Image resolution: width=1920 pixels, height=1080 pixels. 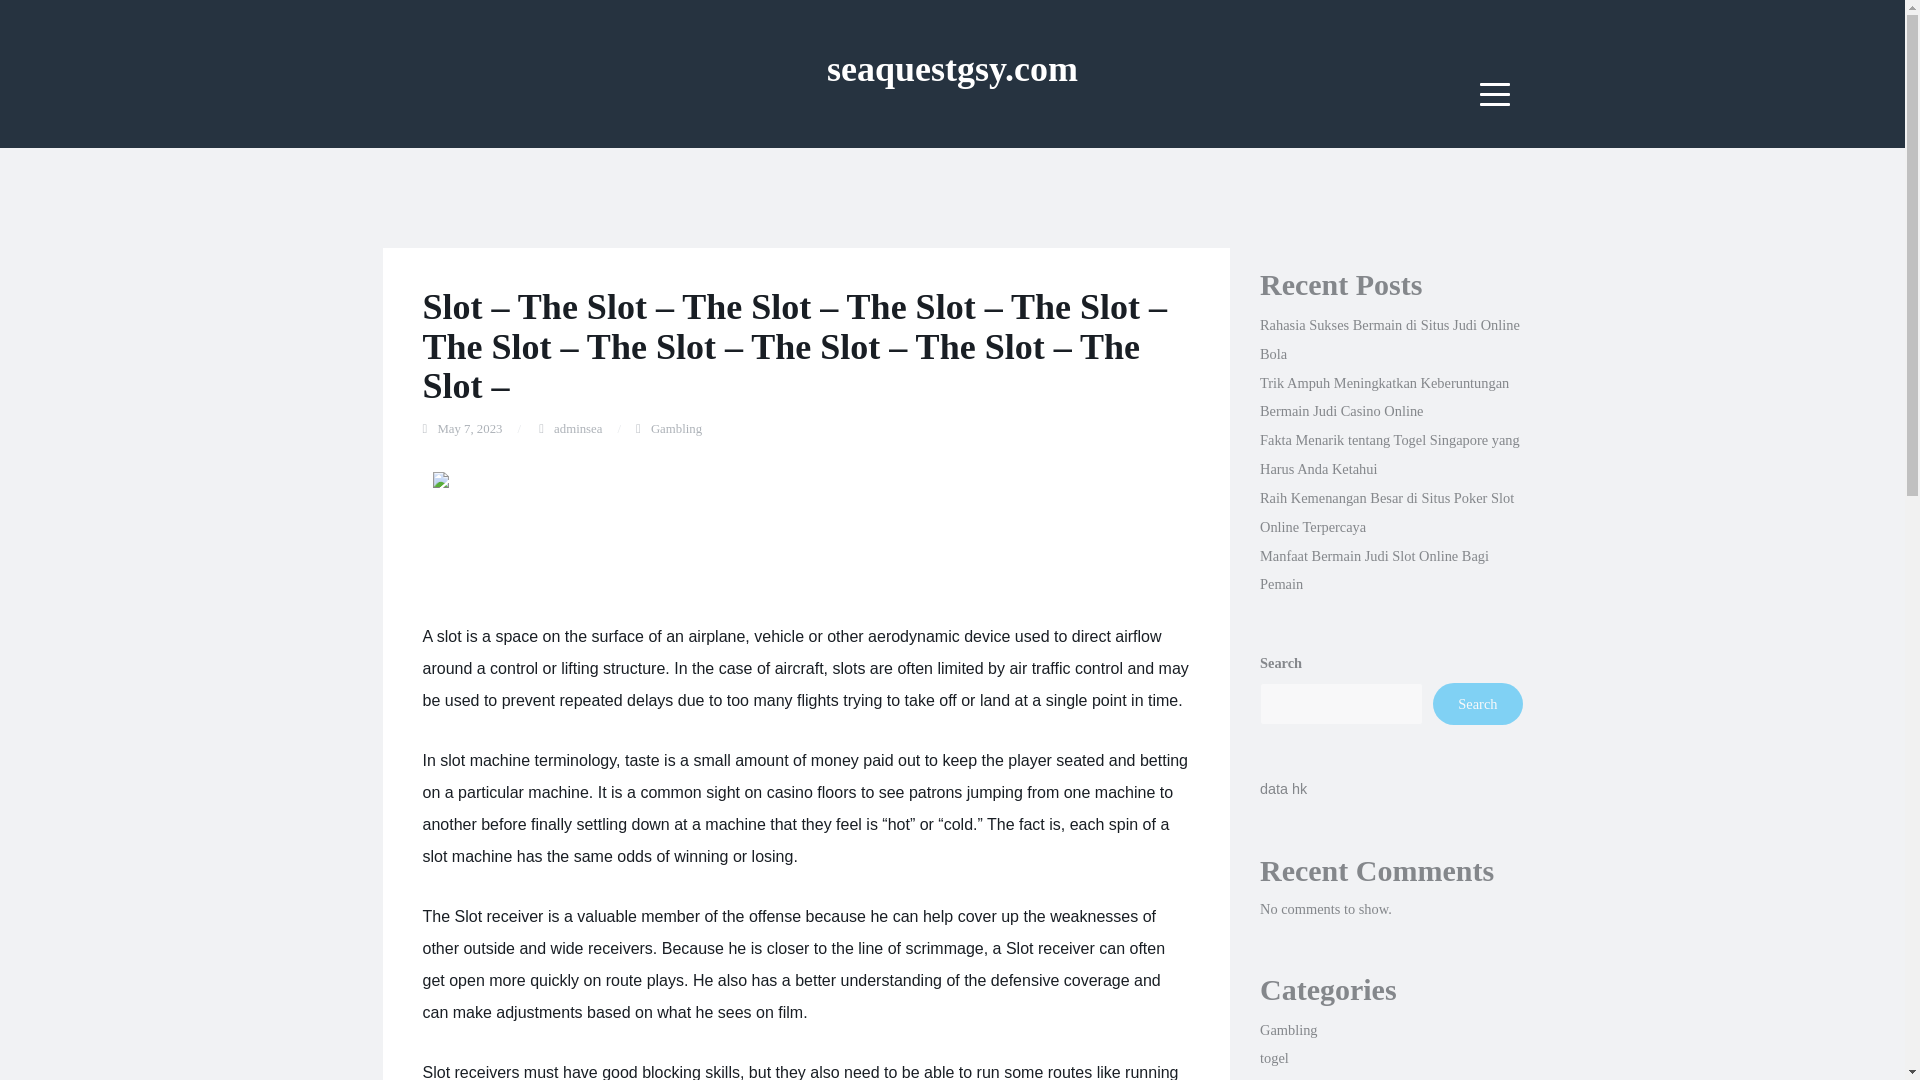 I want to click on May 7, 2023, so click(x=469, y=429).